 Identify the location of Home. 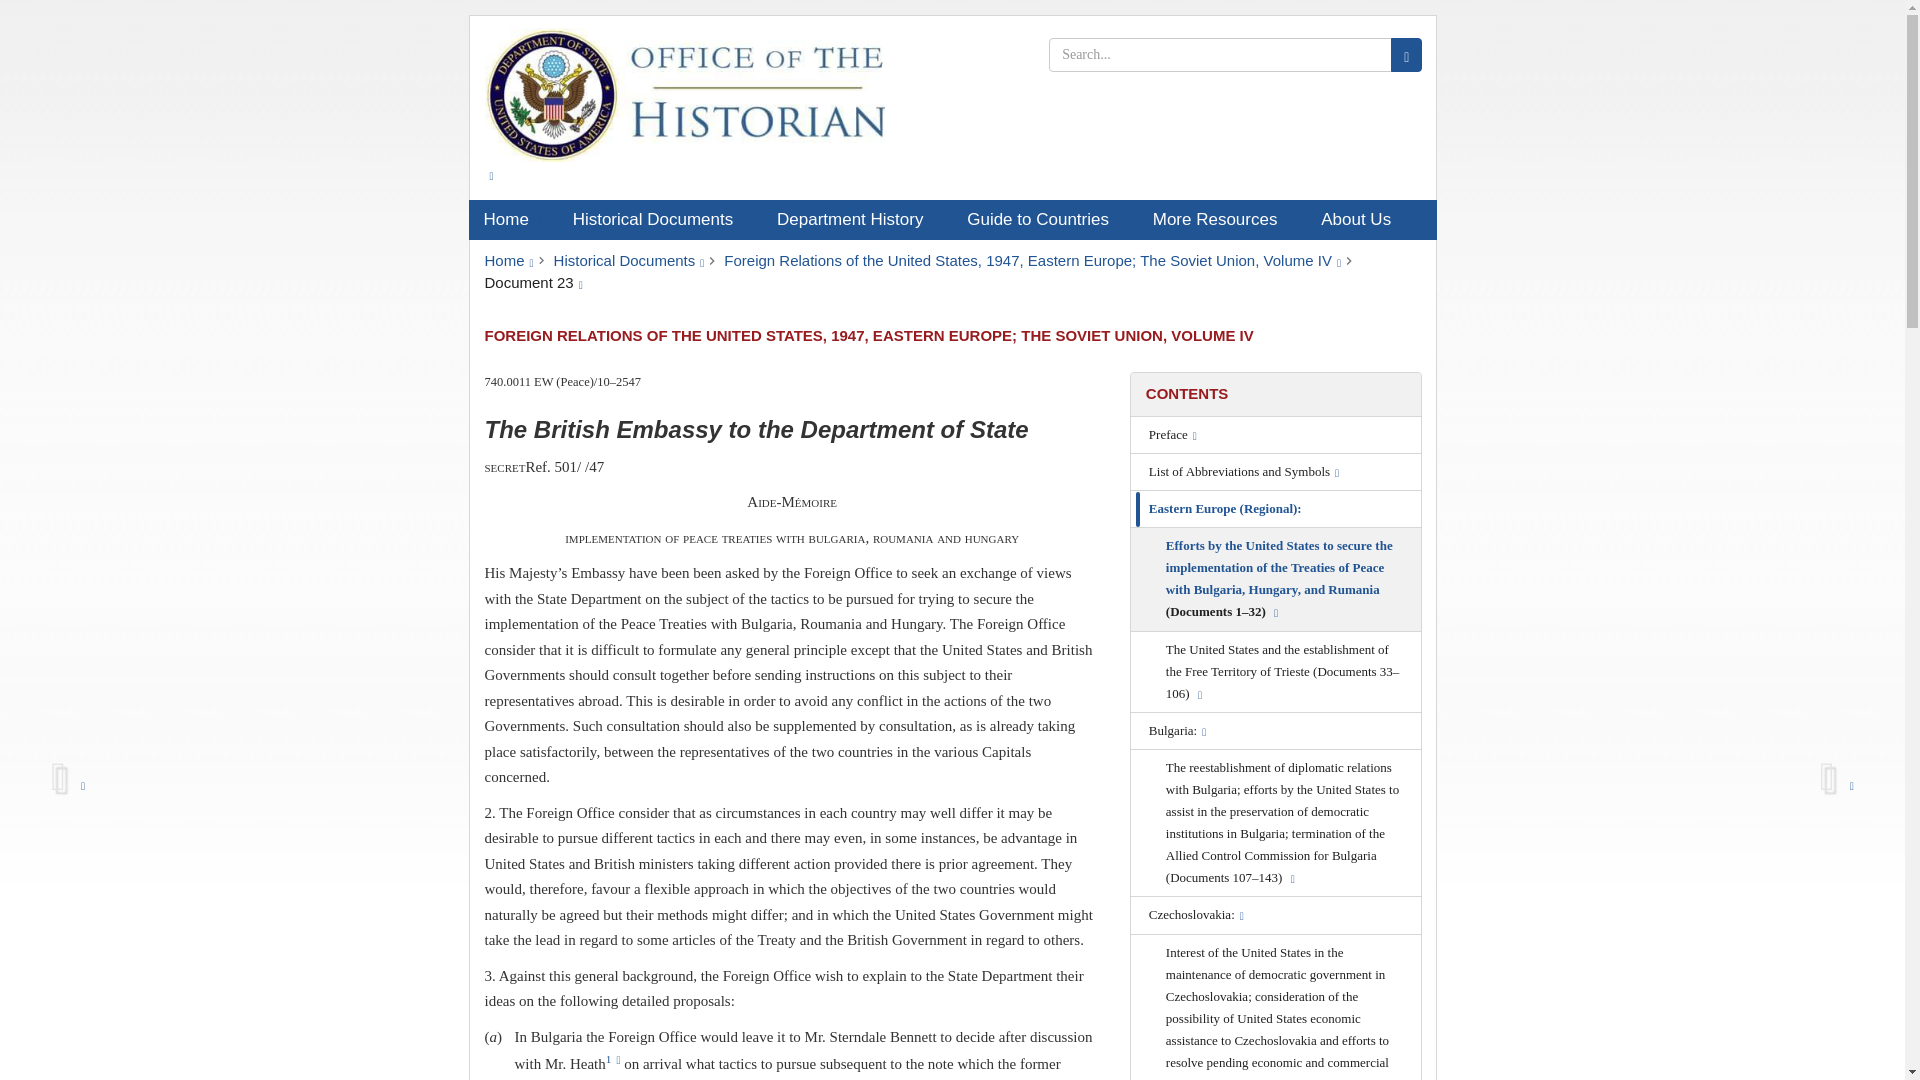
(508, 260).